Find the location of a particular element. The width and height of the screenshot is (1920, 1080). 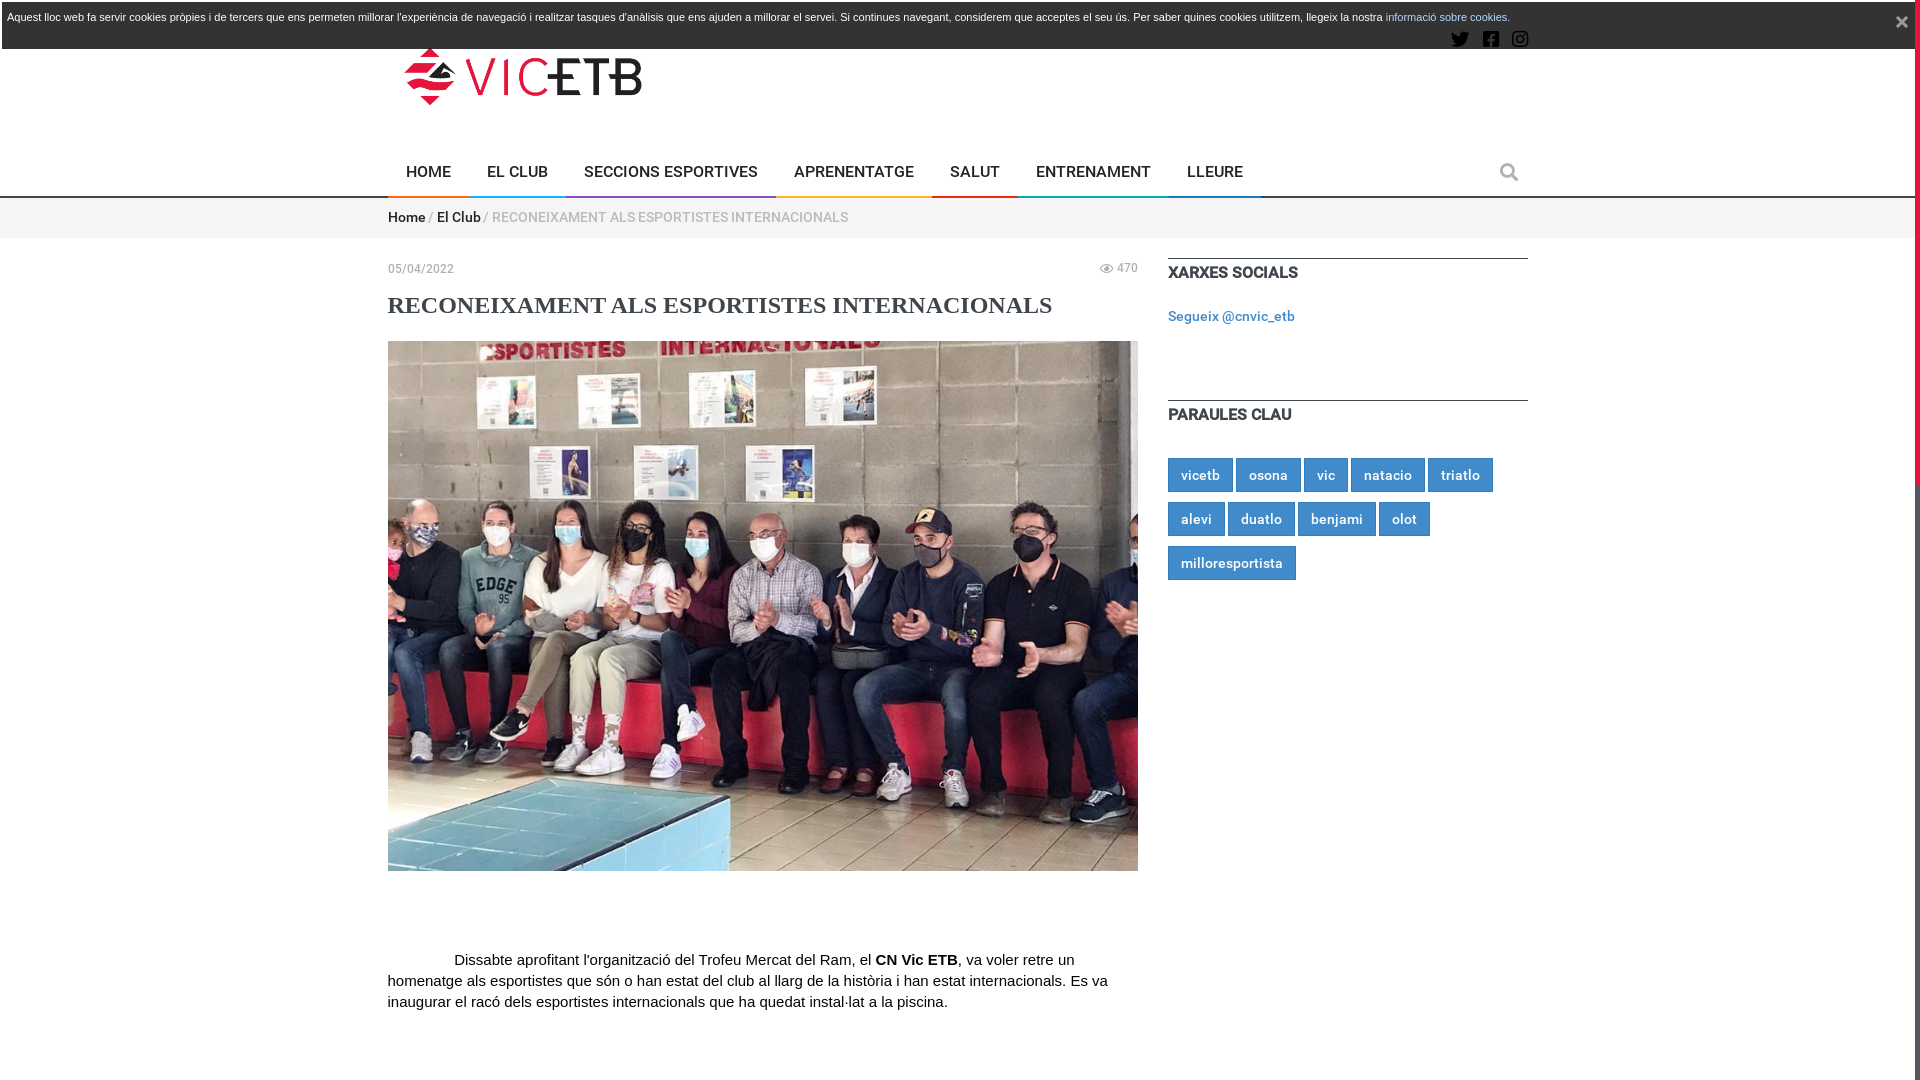

APRENENTATGE is located at coordinates (854, 172).